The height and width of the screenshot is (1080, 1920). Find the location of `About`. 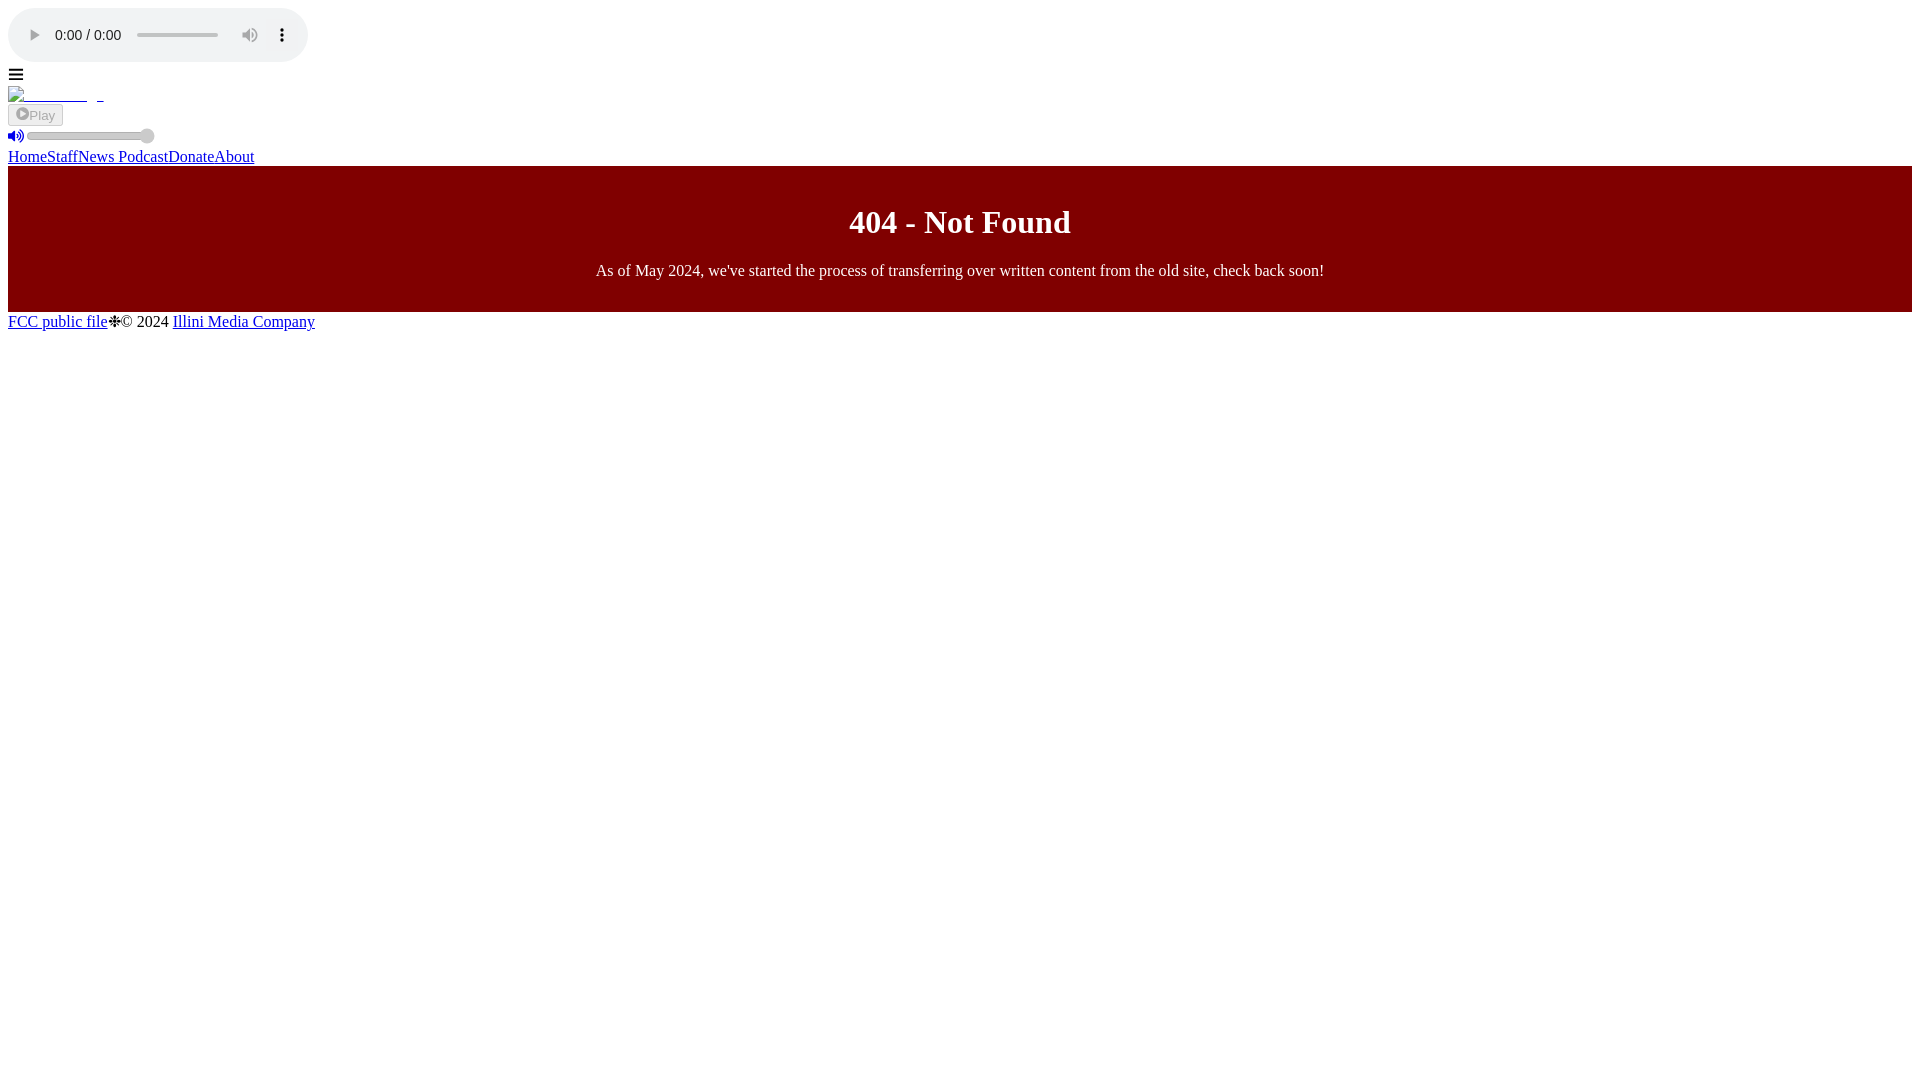

About is located at coordinates (233, 156).